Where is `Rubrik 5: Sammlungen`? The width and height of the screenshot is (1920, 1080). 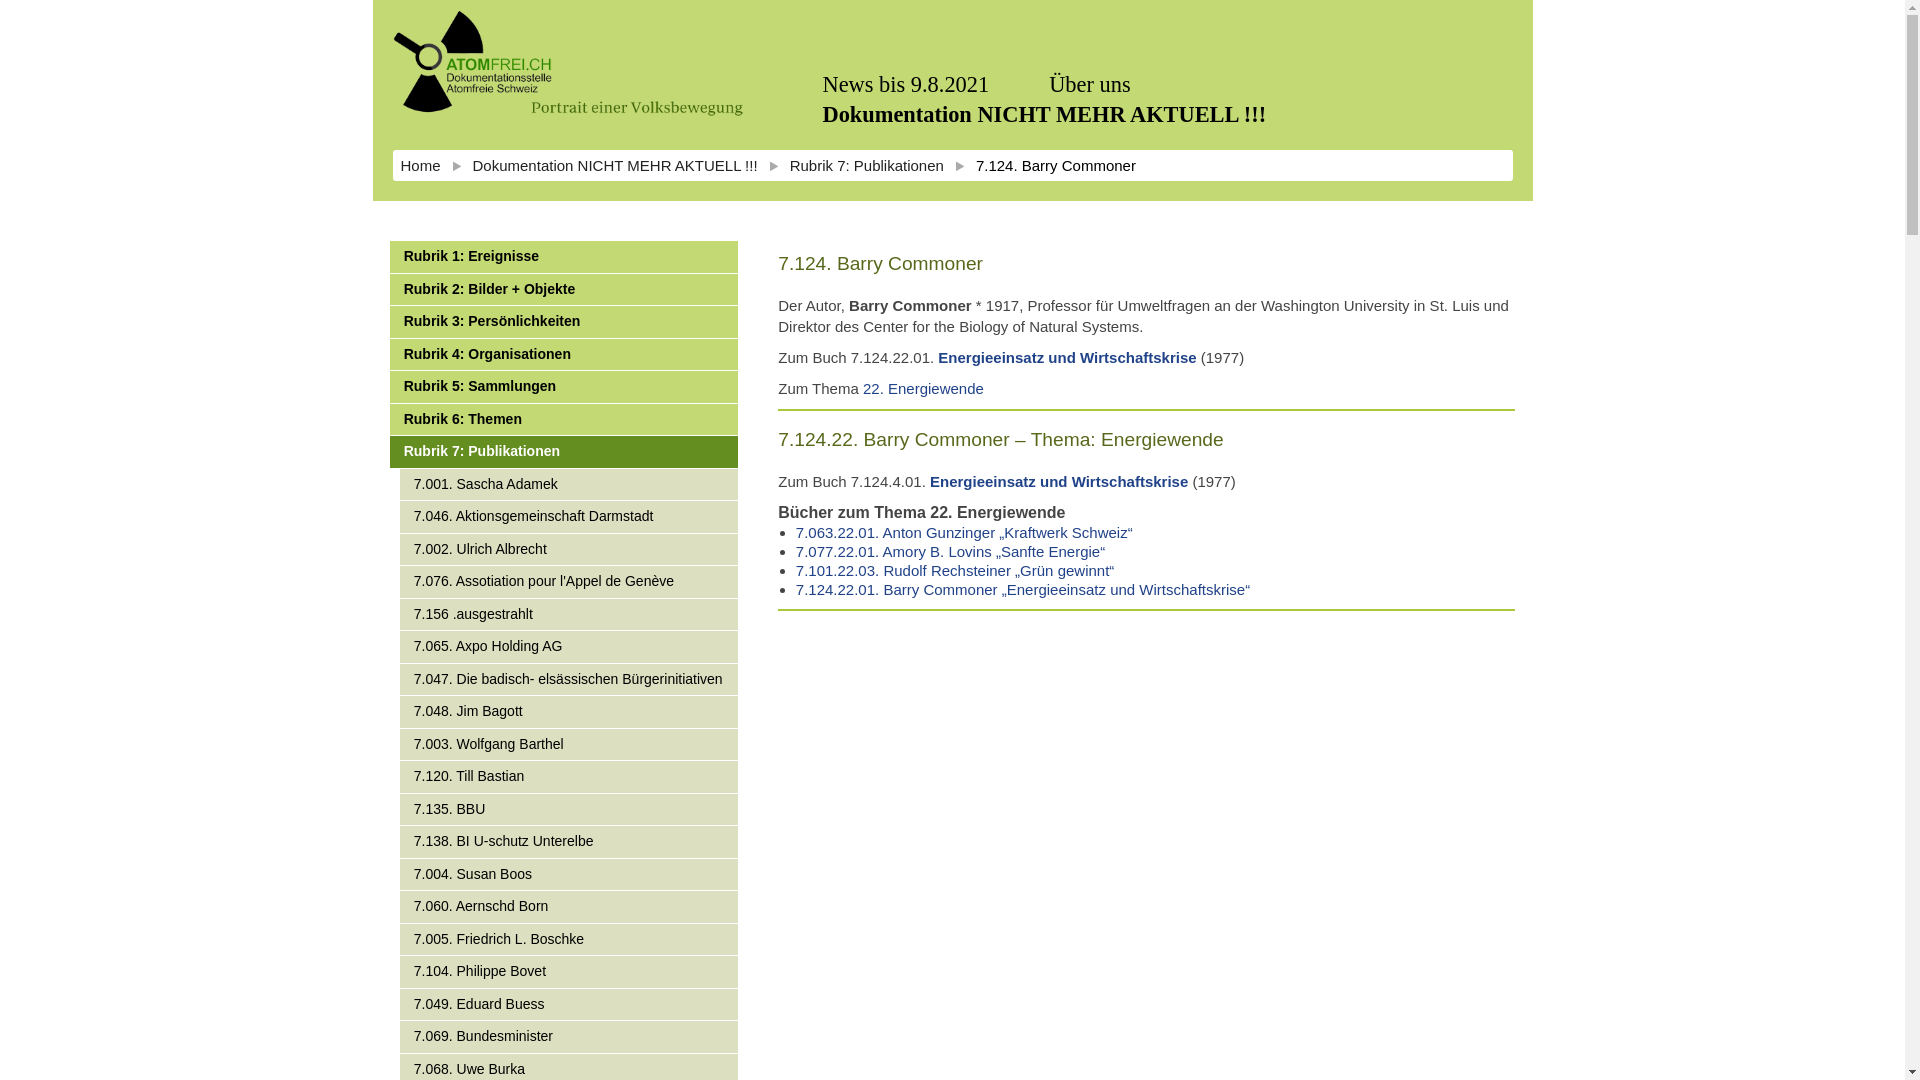 Rubrik 5: Sammlungen is located at coordinates (564, 388).